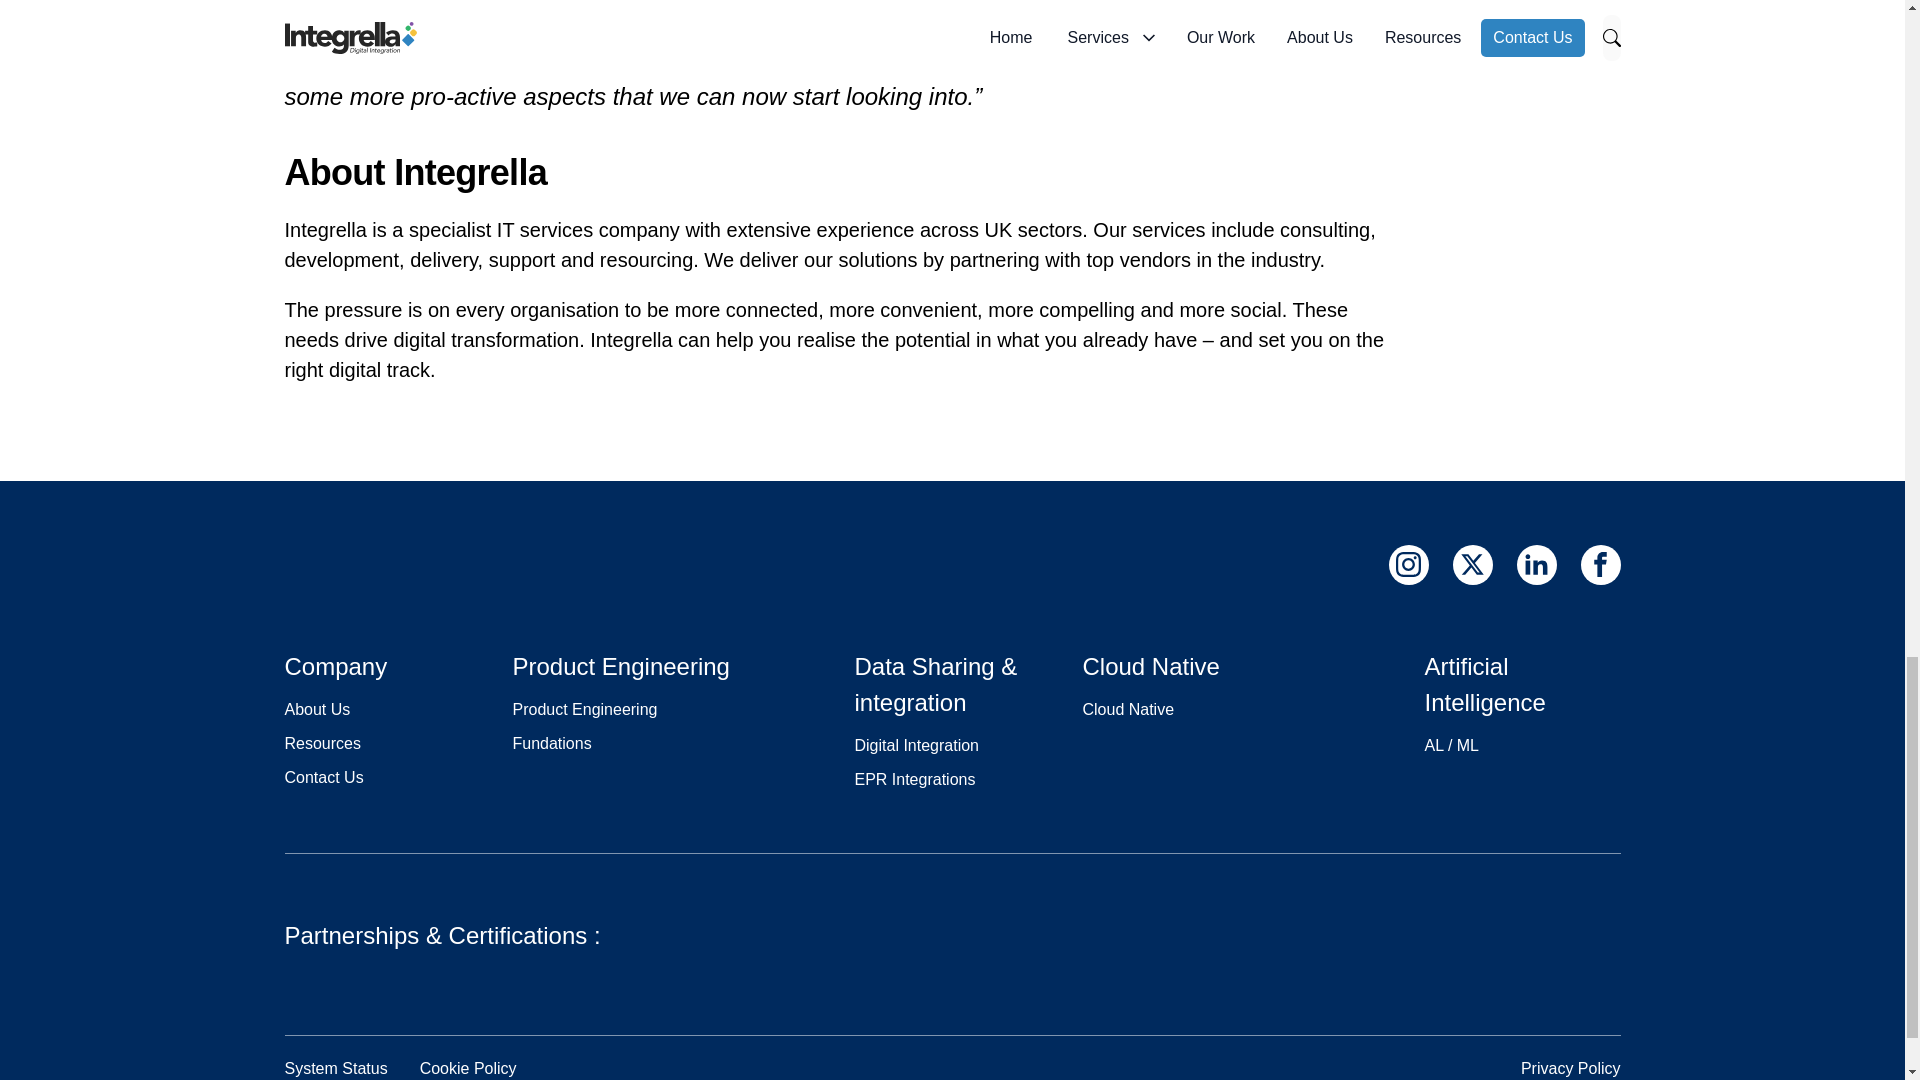  I want to click on Resources, so click(322, 743).